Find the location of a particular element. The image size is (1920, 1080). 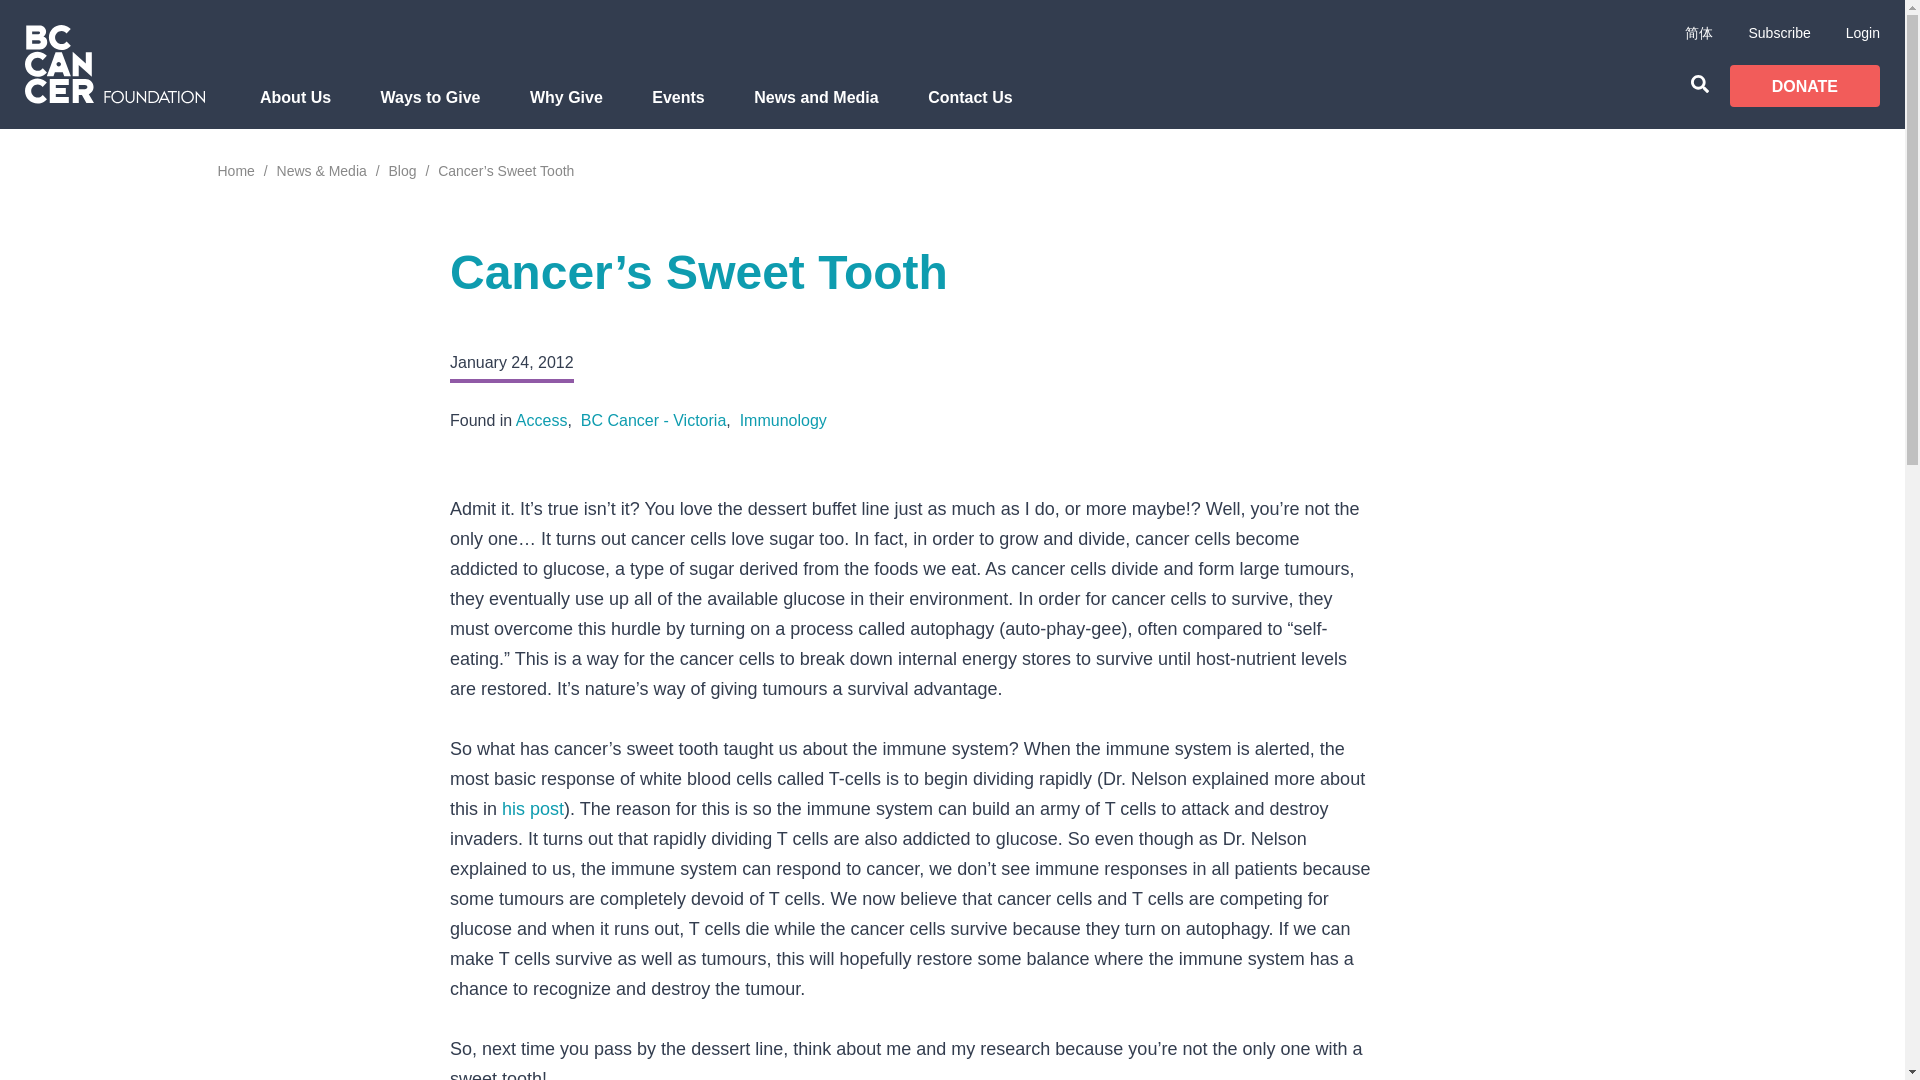

Home is located at coordinates (236, 171).